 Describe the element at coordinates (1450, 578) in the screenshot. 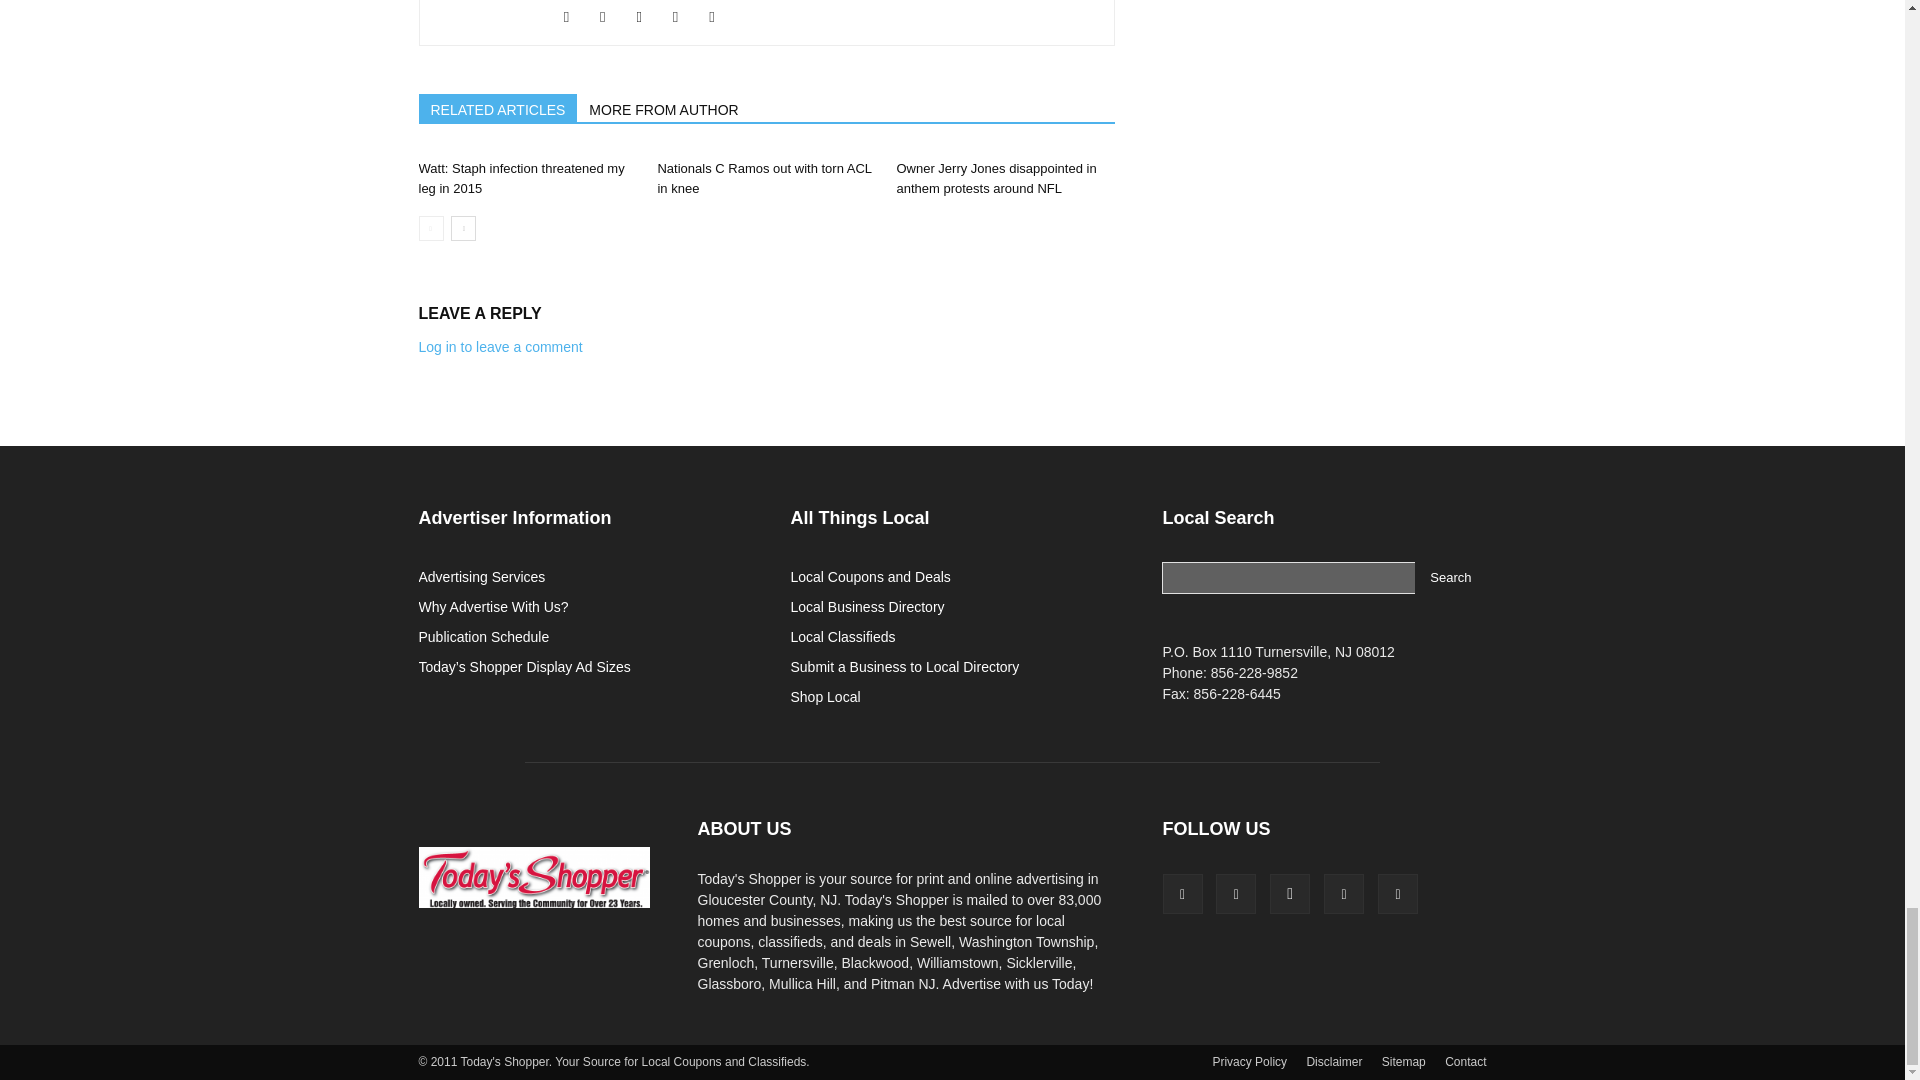

I see `Search` at that location.